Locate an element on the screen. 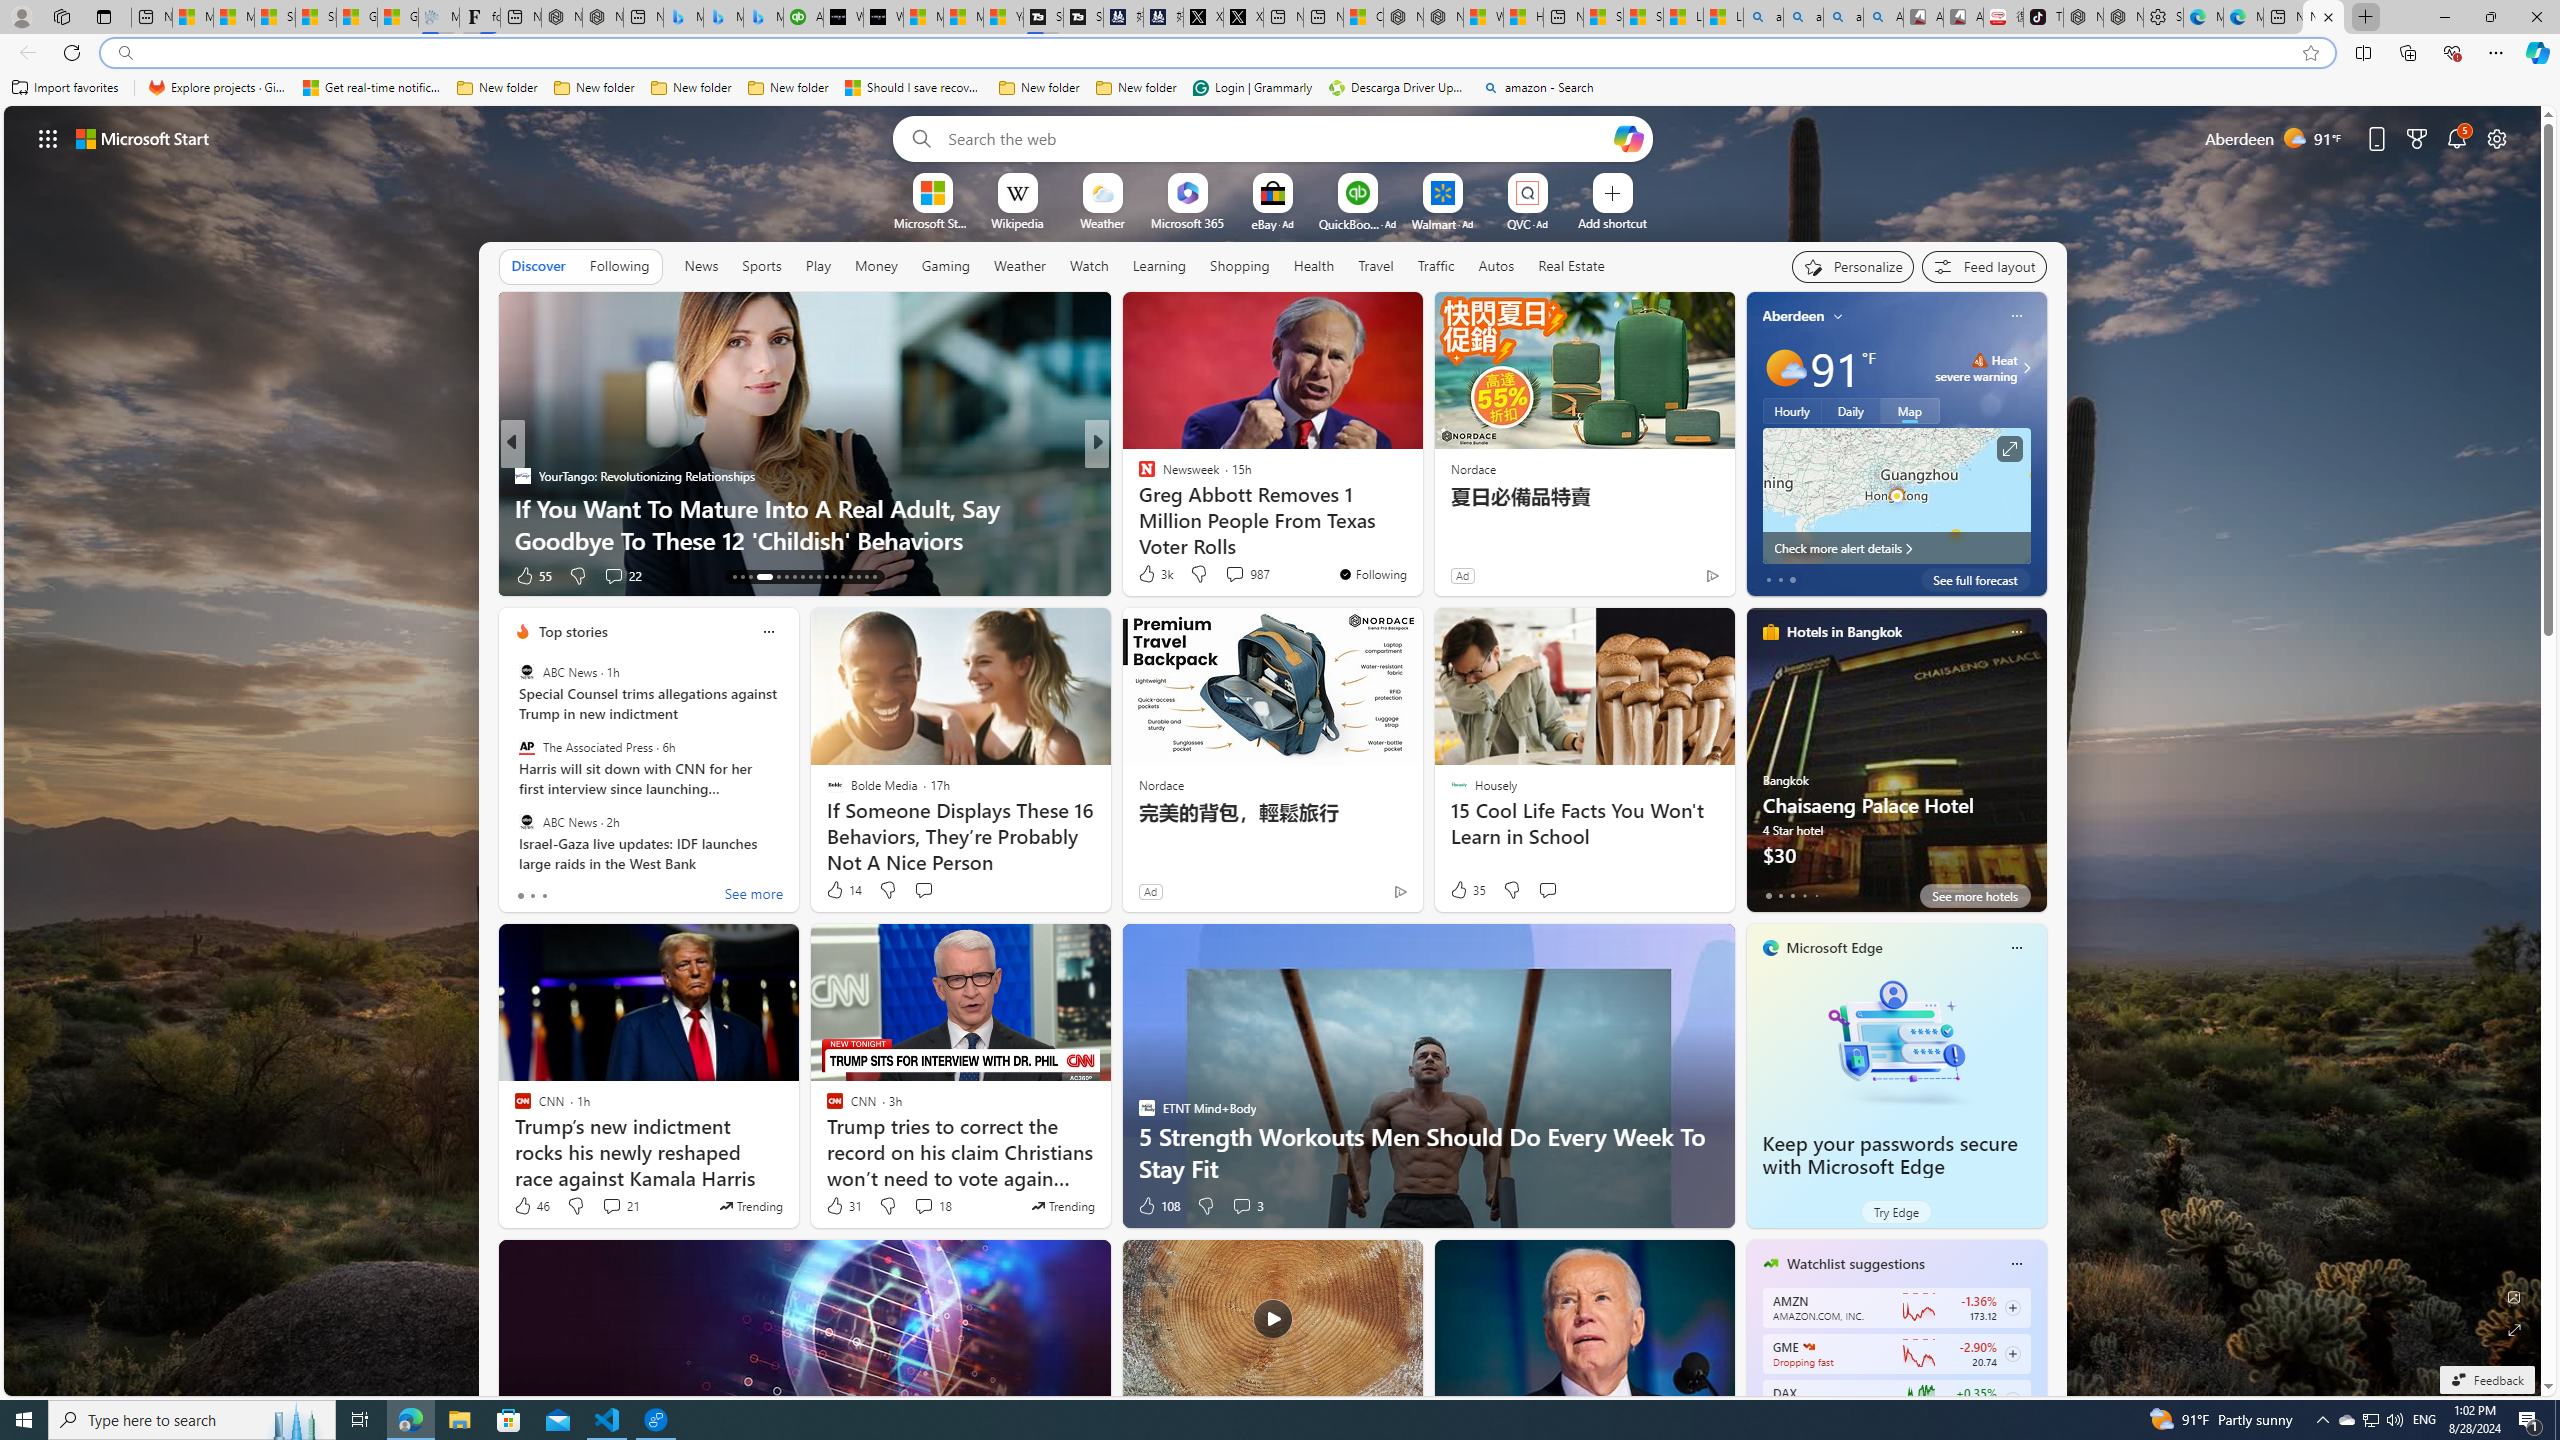  Mostly sunny is located at coordinates (1784, 368).